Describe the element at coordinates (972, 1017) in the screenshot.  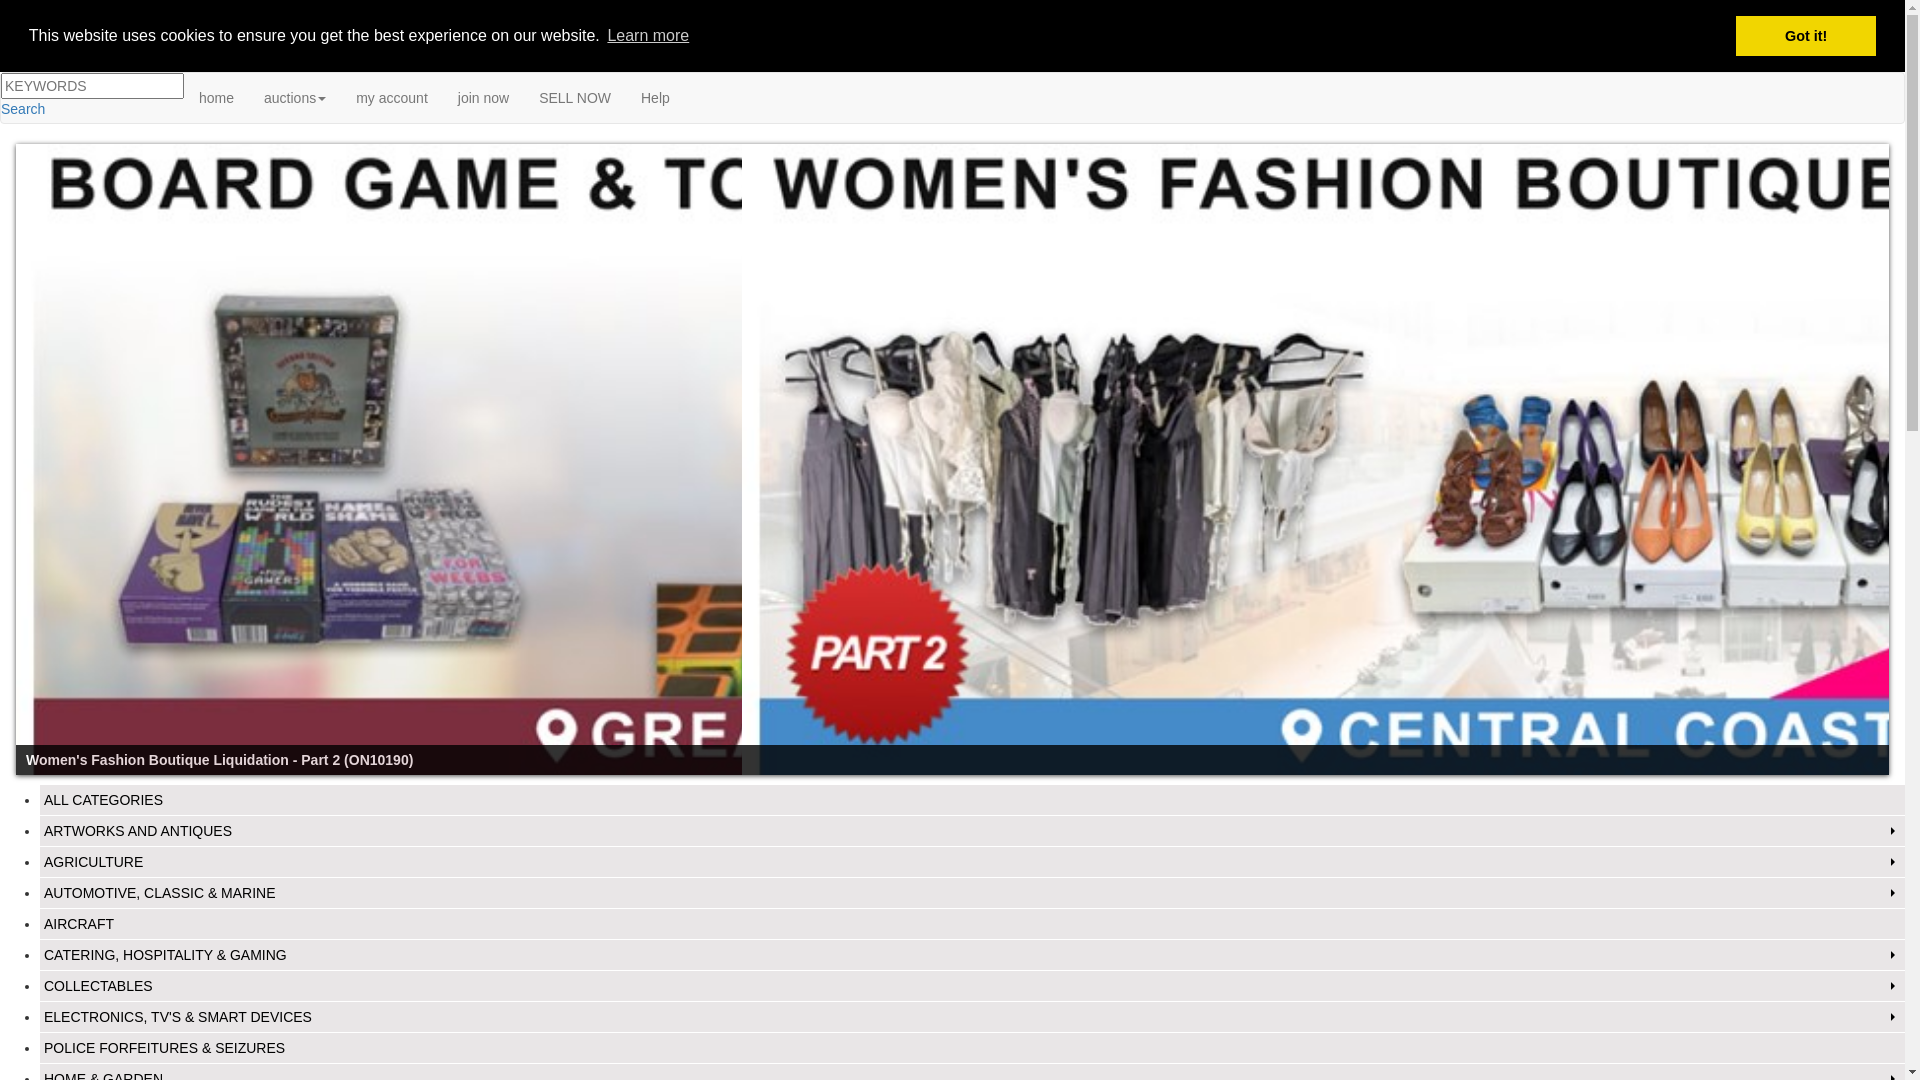
I see `ELECTRONICS, TV'S & SMART DEVICES` at that location.